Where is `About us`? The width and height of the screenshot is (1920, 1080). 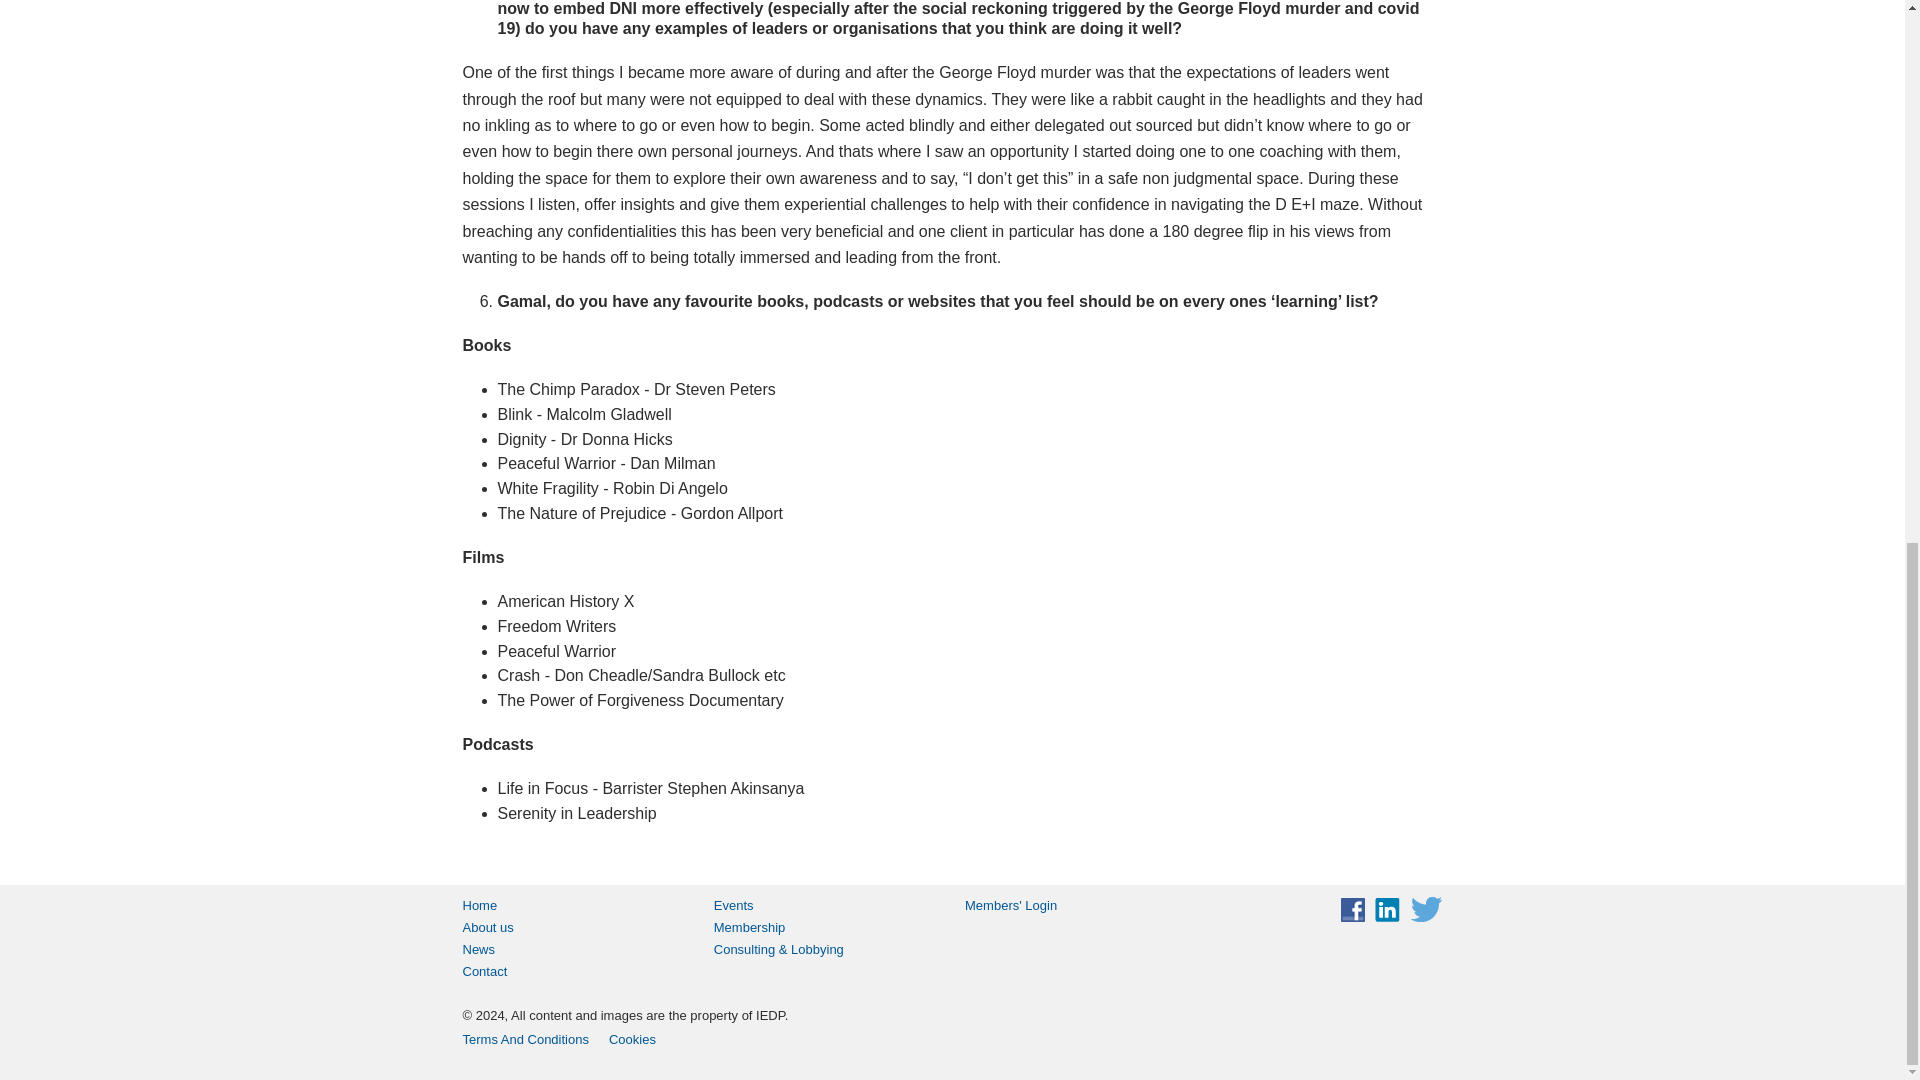
About us is located at coordinates (574, 927).